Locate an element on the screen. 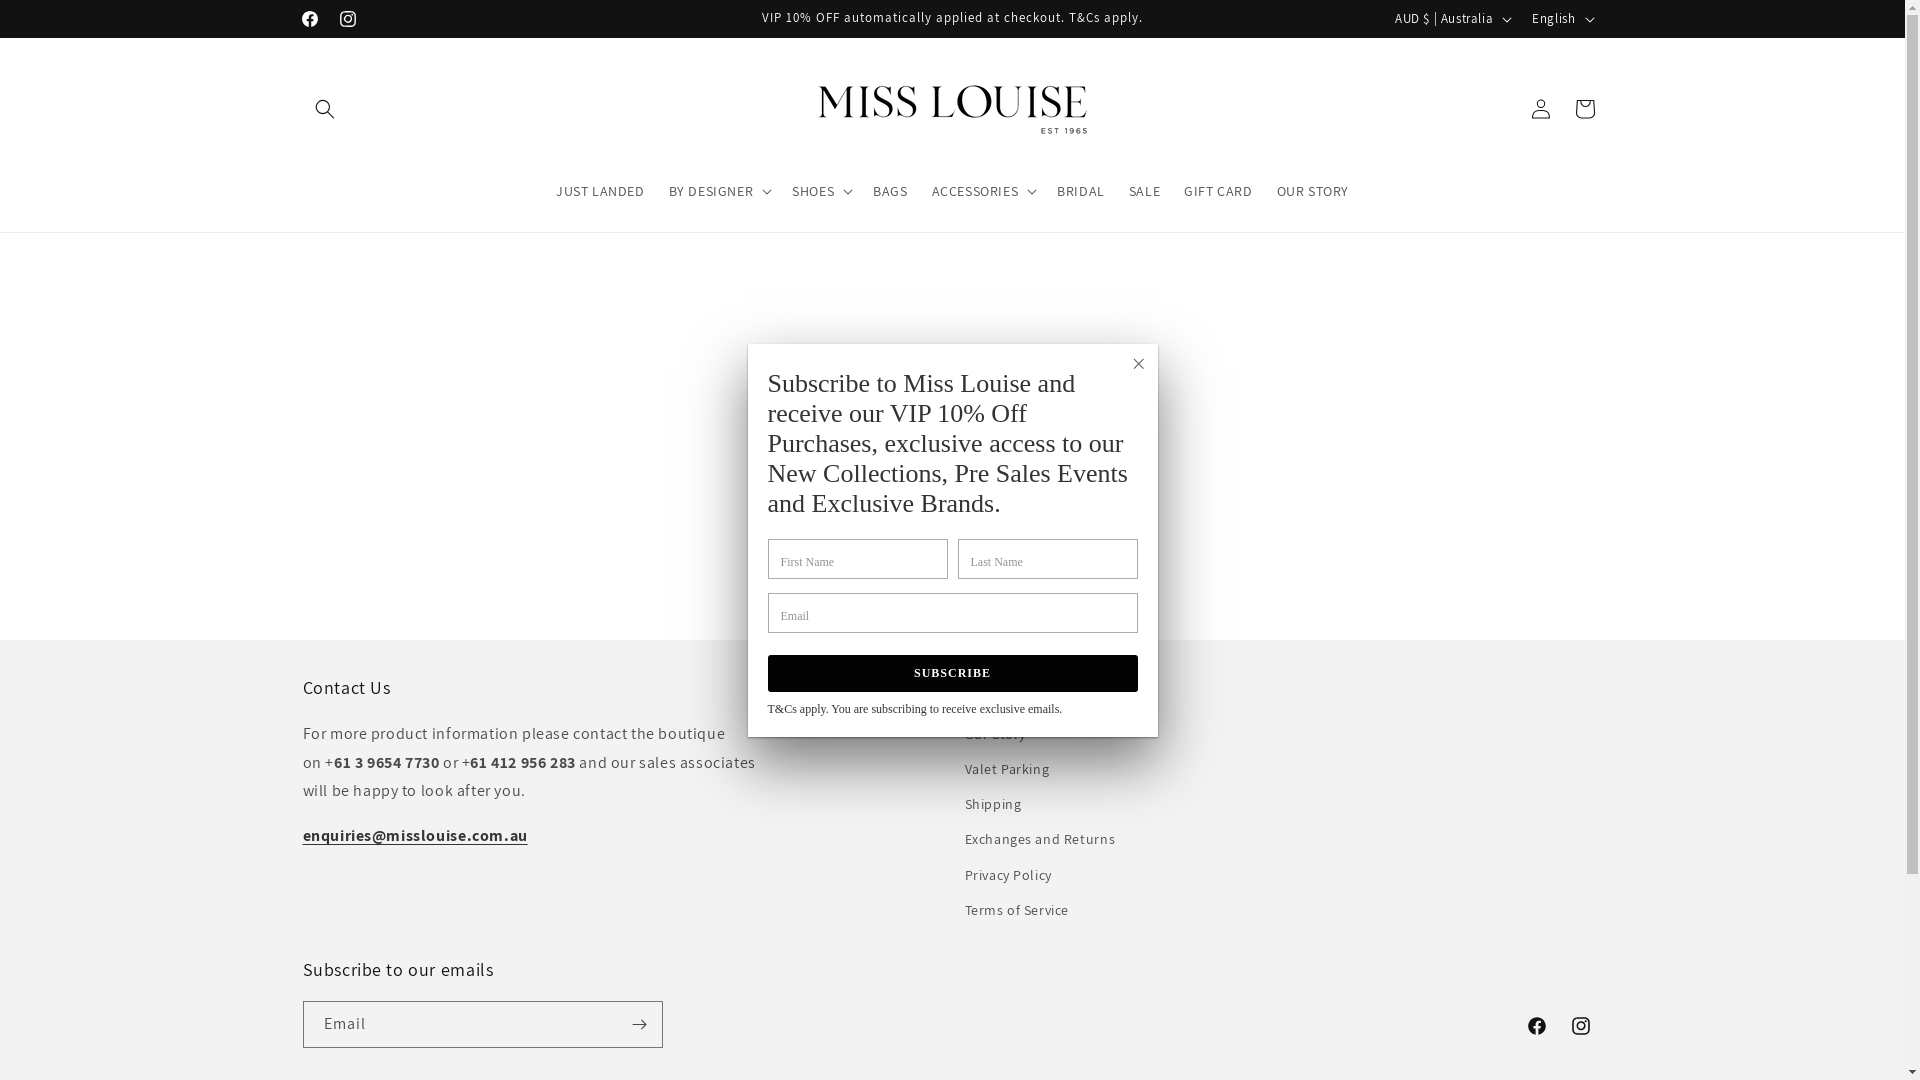  Our Story is located at coordinates (994, 737).